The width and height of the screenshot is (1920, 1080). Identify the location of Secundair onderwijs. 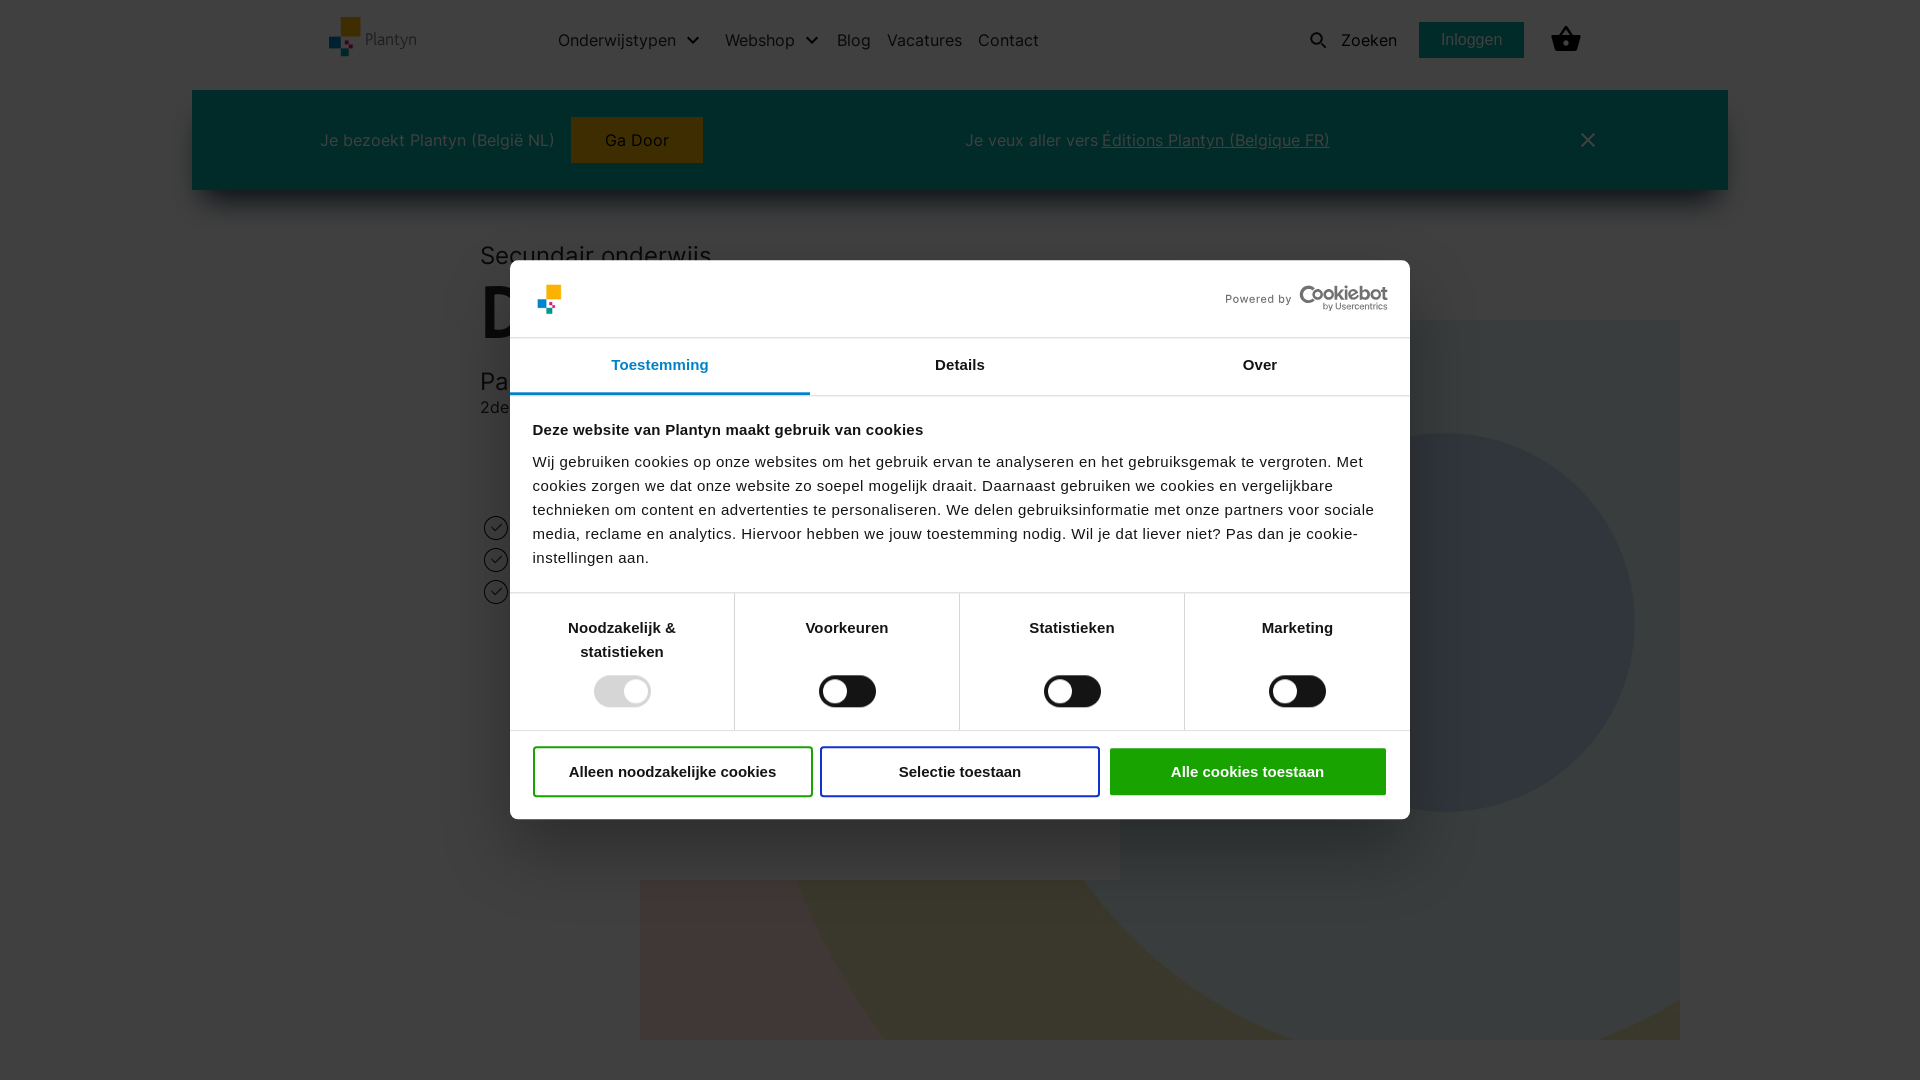
(548, 116).